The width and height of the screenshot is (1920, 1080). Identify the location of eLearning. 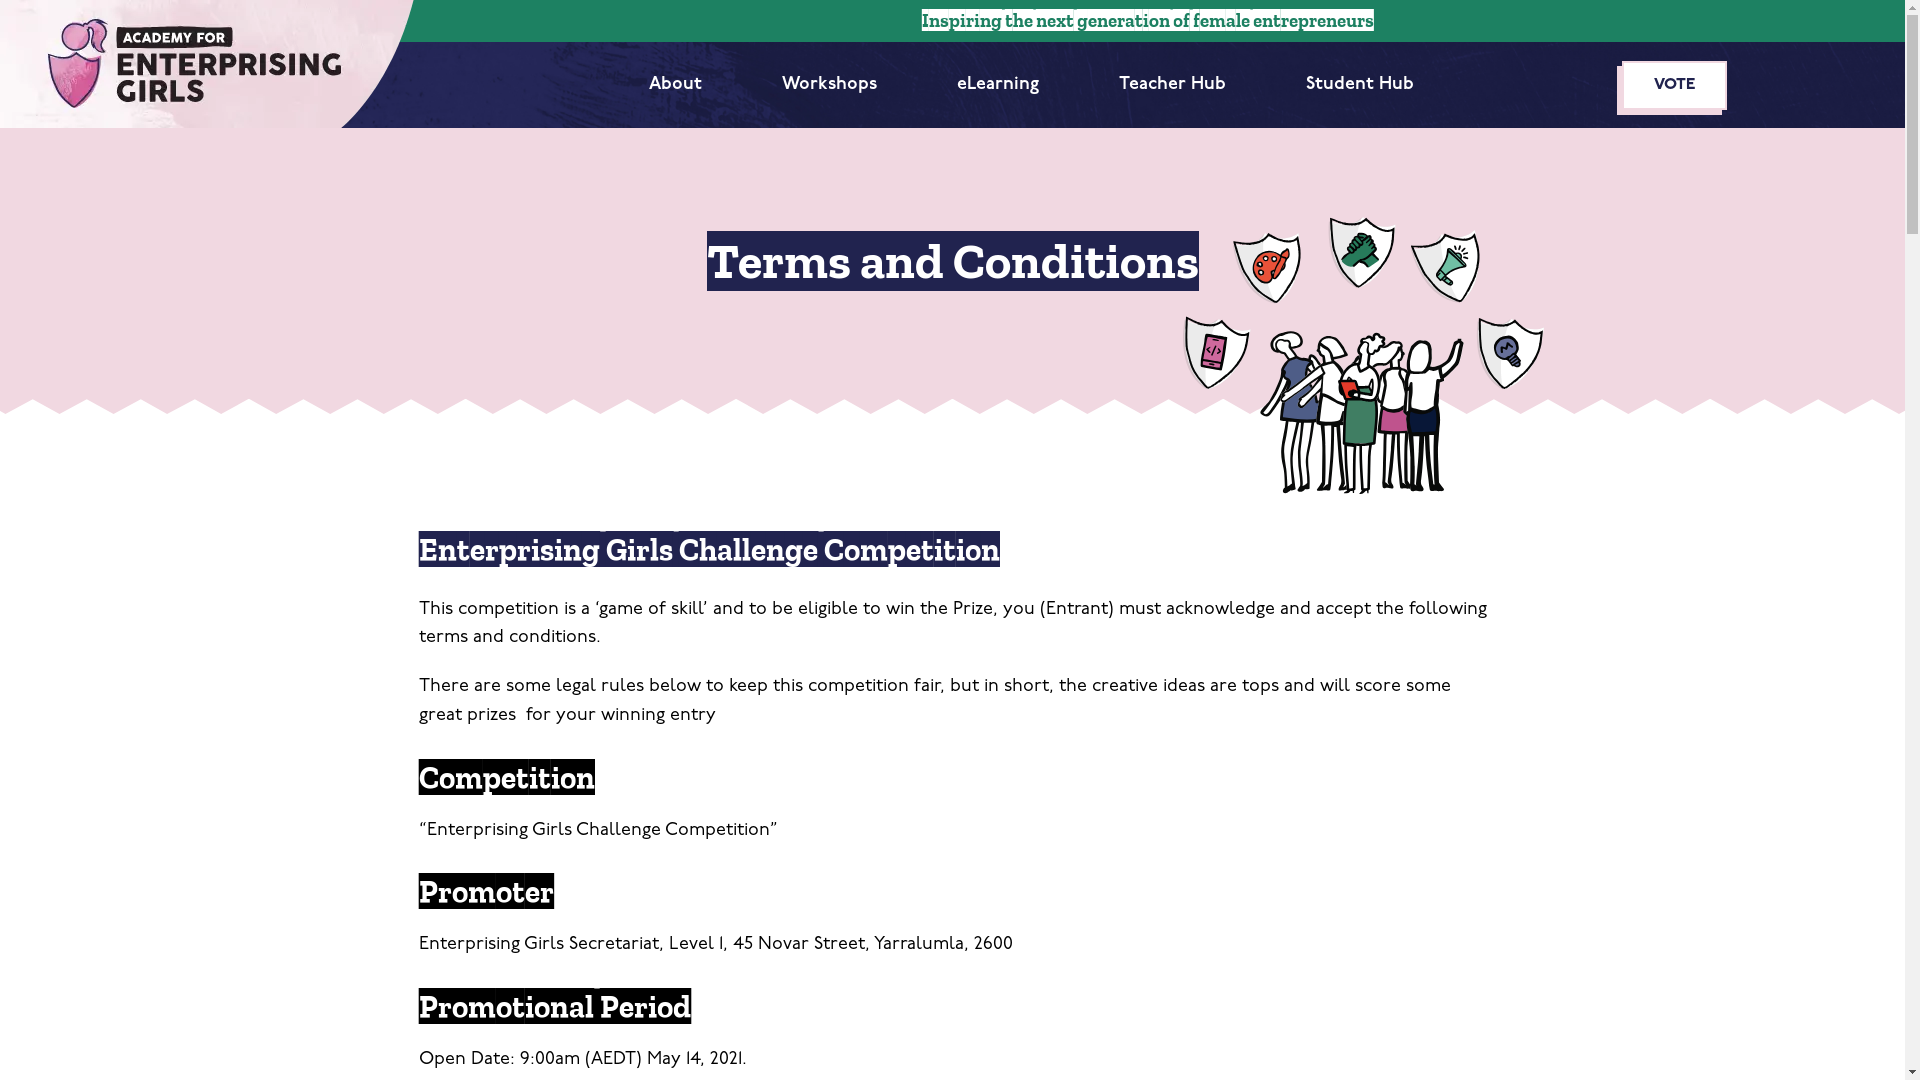
(998, 86).